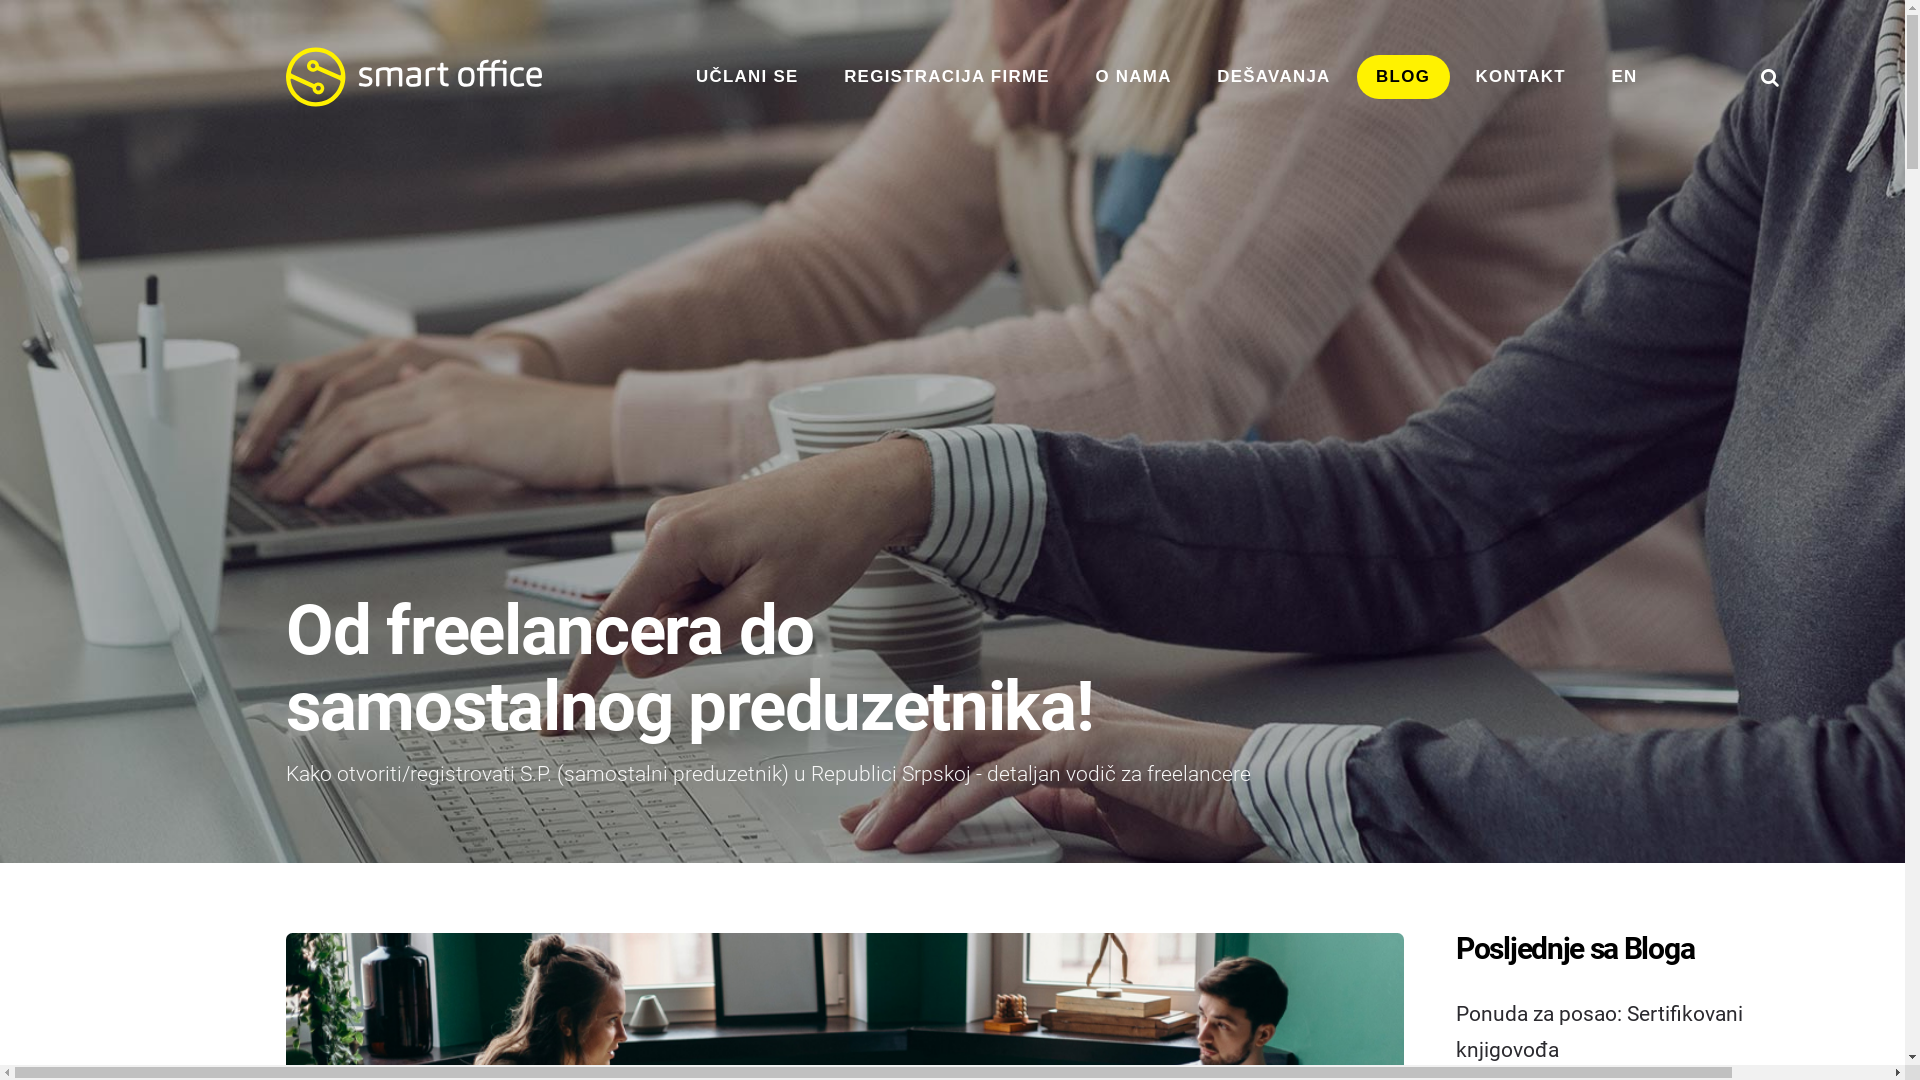  What do you see at coordinates (1080, 59) in the screenshot?
I see `BLOG` at bounding box center [1080, 59].